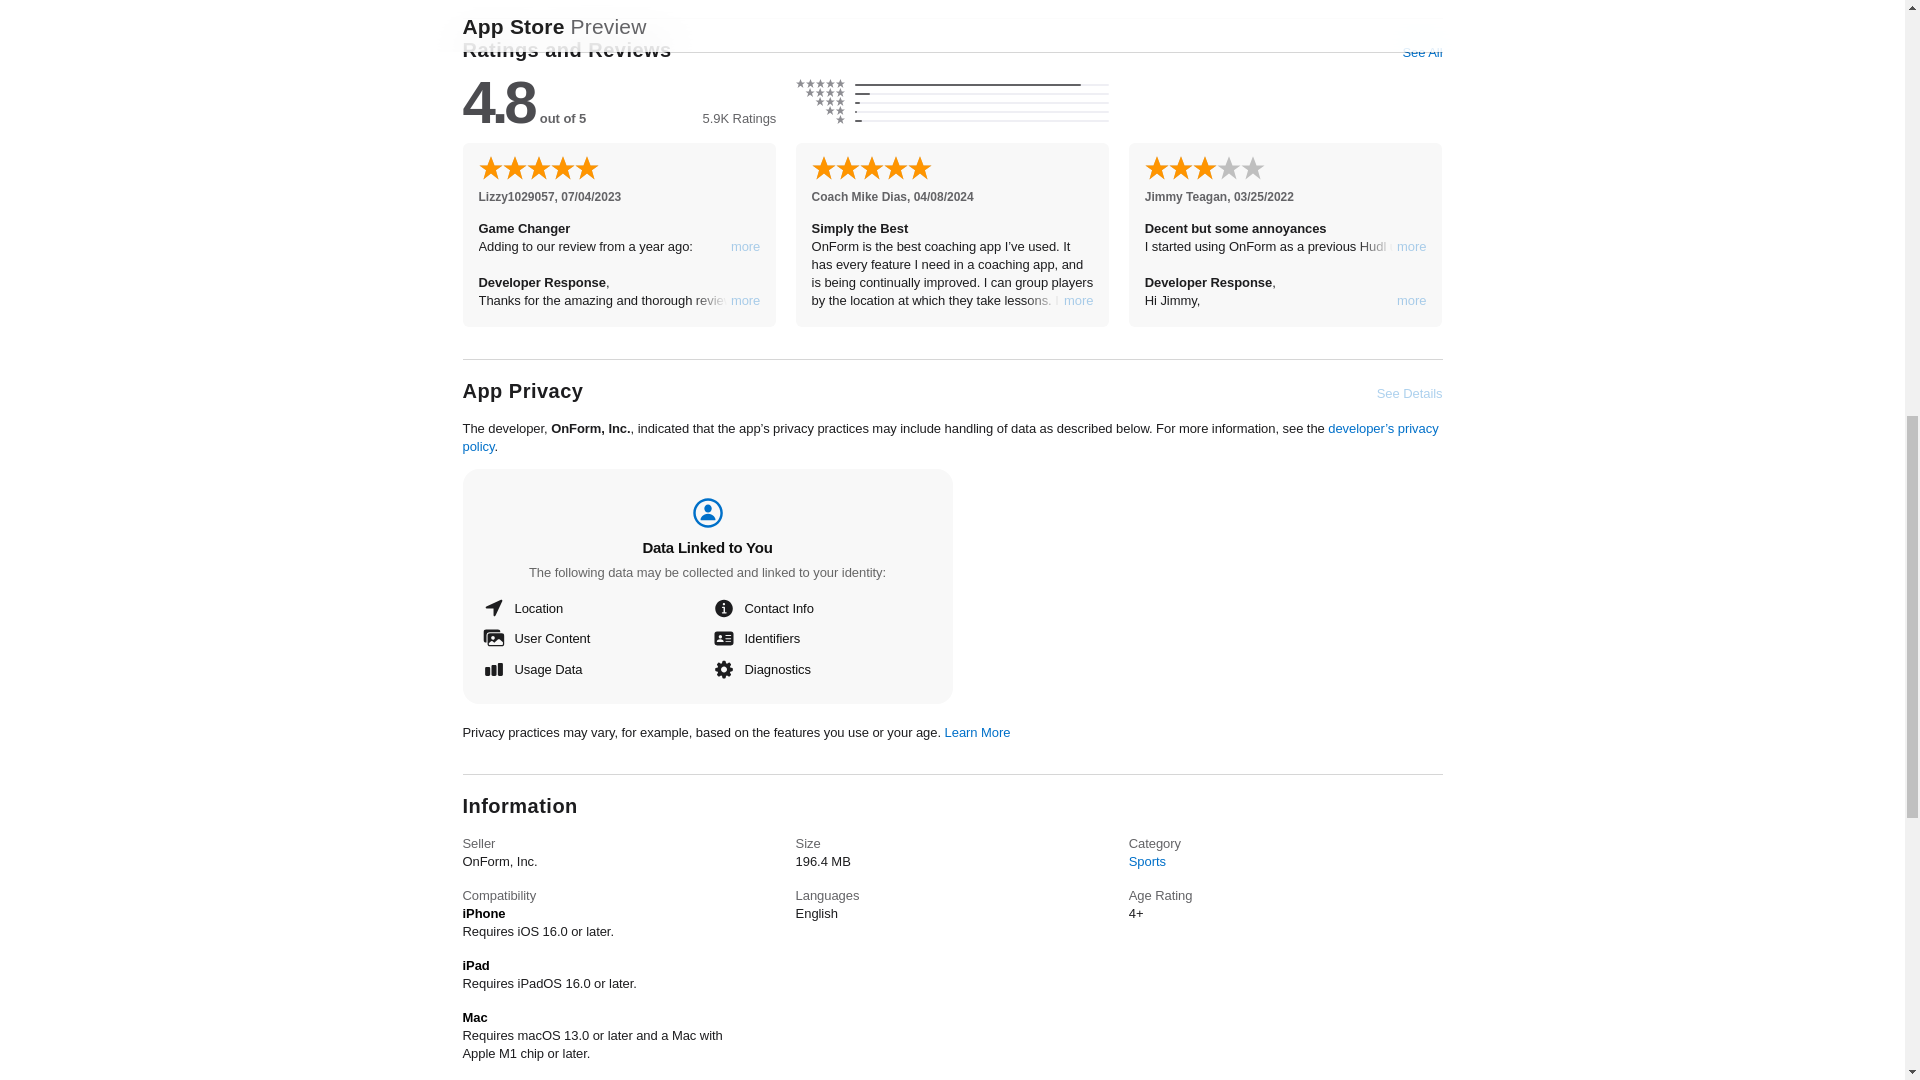 The image size is (1920, 1080). Describe the element at coordinates (1410, 393) in the screenshot. I see `See Details` at that location.